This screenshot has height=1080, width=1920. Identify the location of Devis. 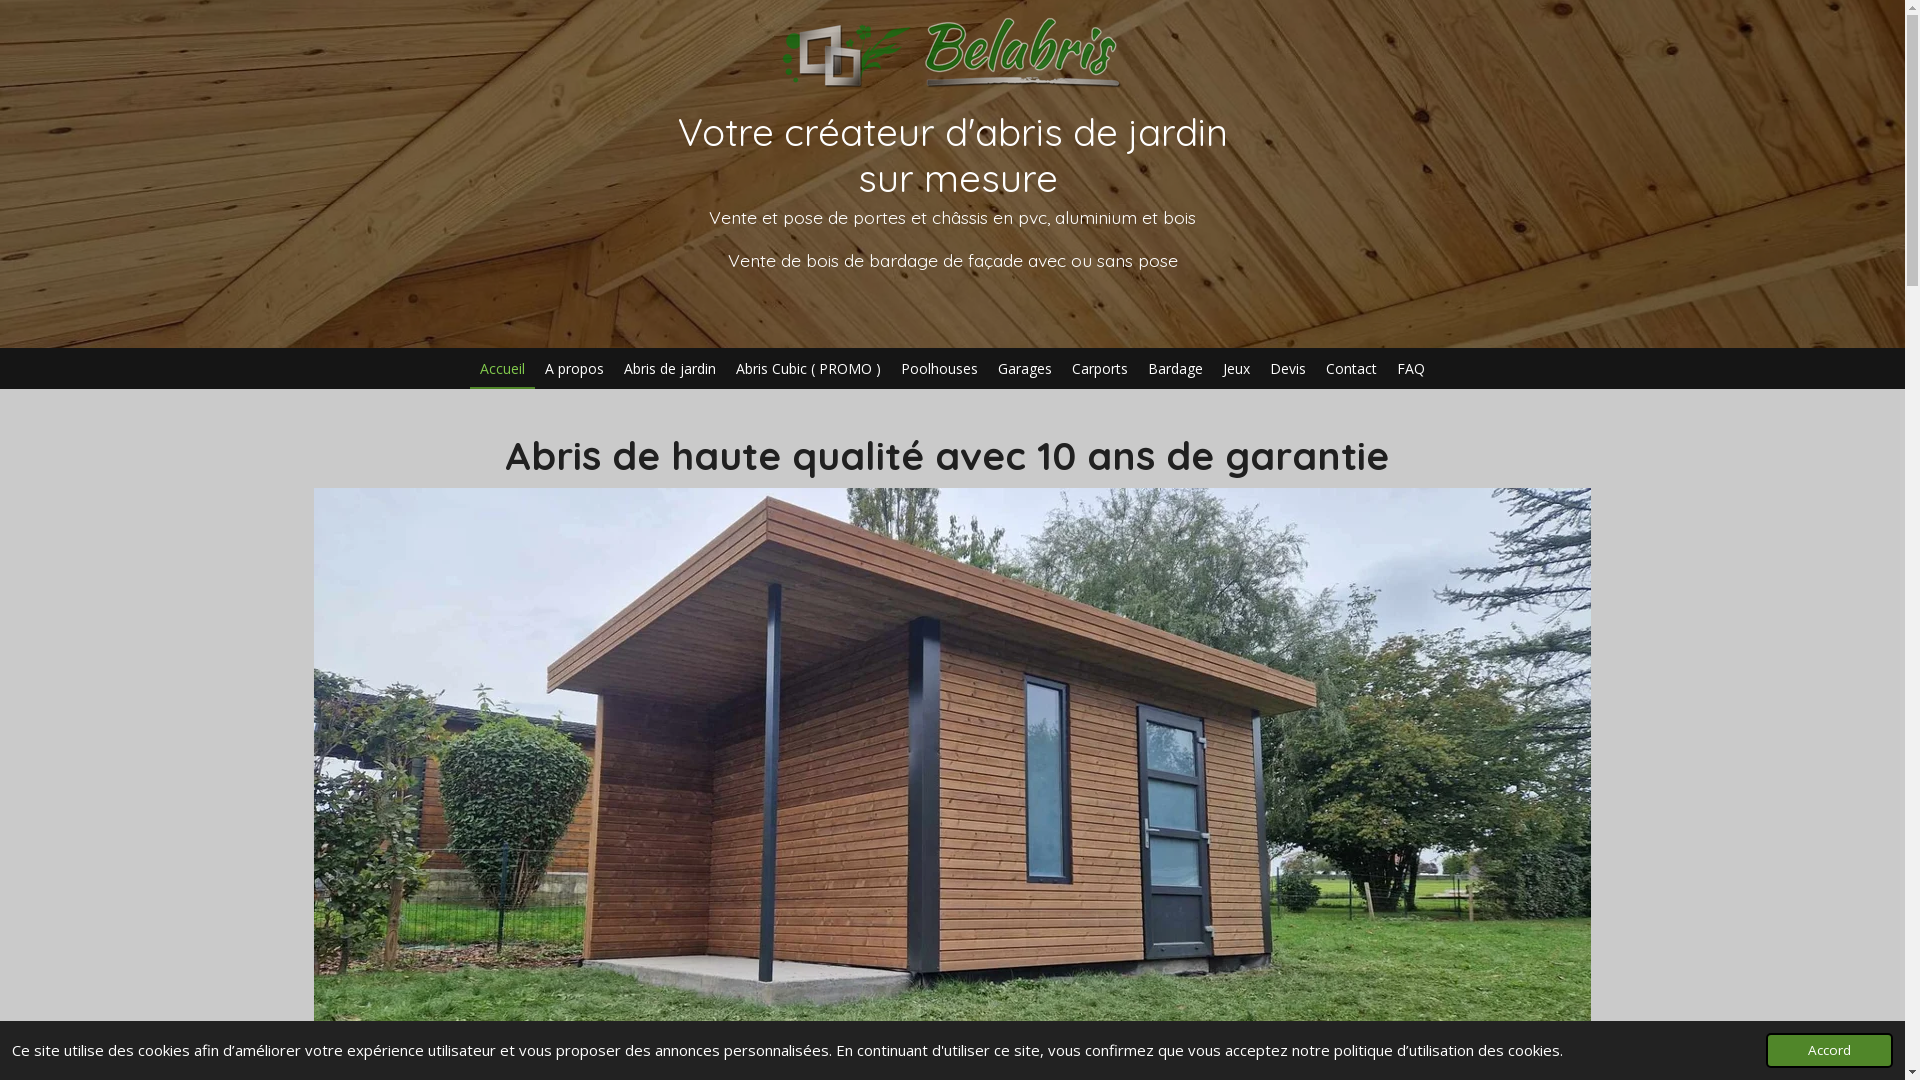
(1288, 368).